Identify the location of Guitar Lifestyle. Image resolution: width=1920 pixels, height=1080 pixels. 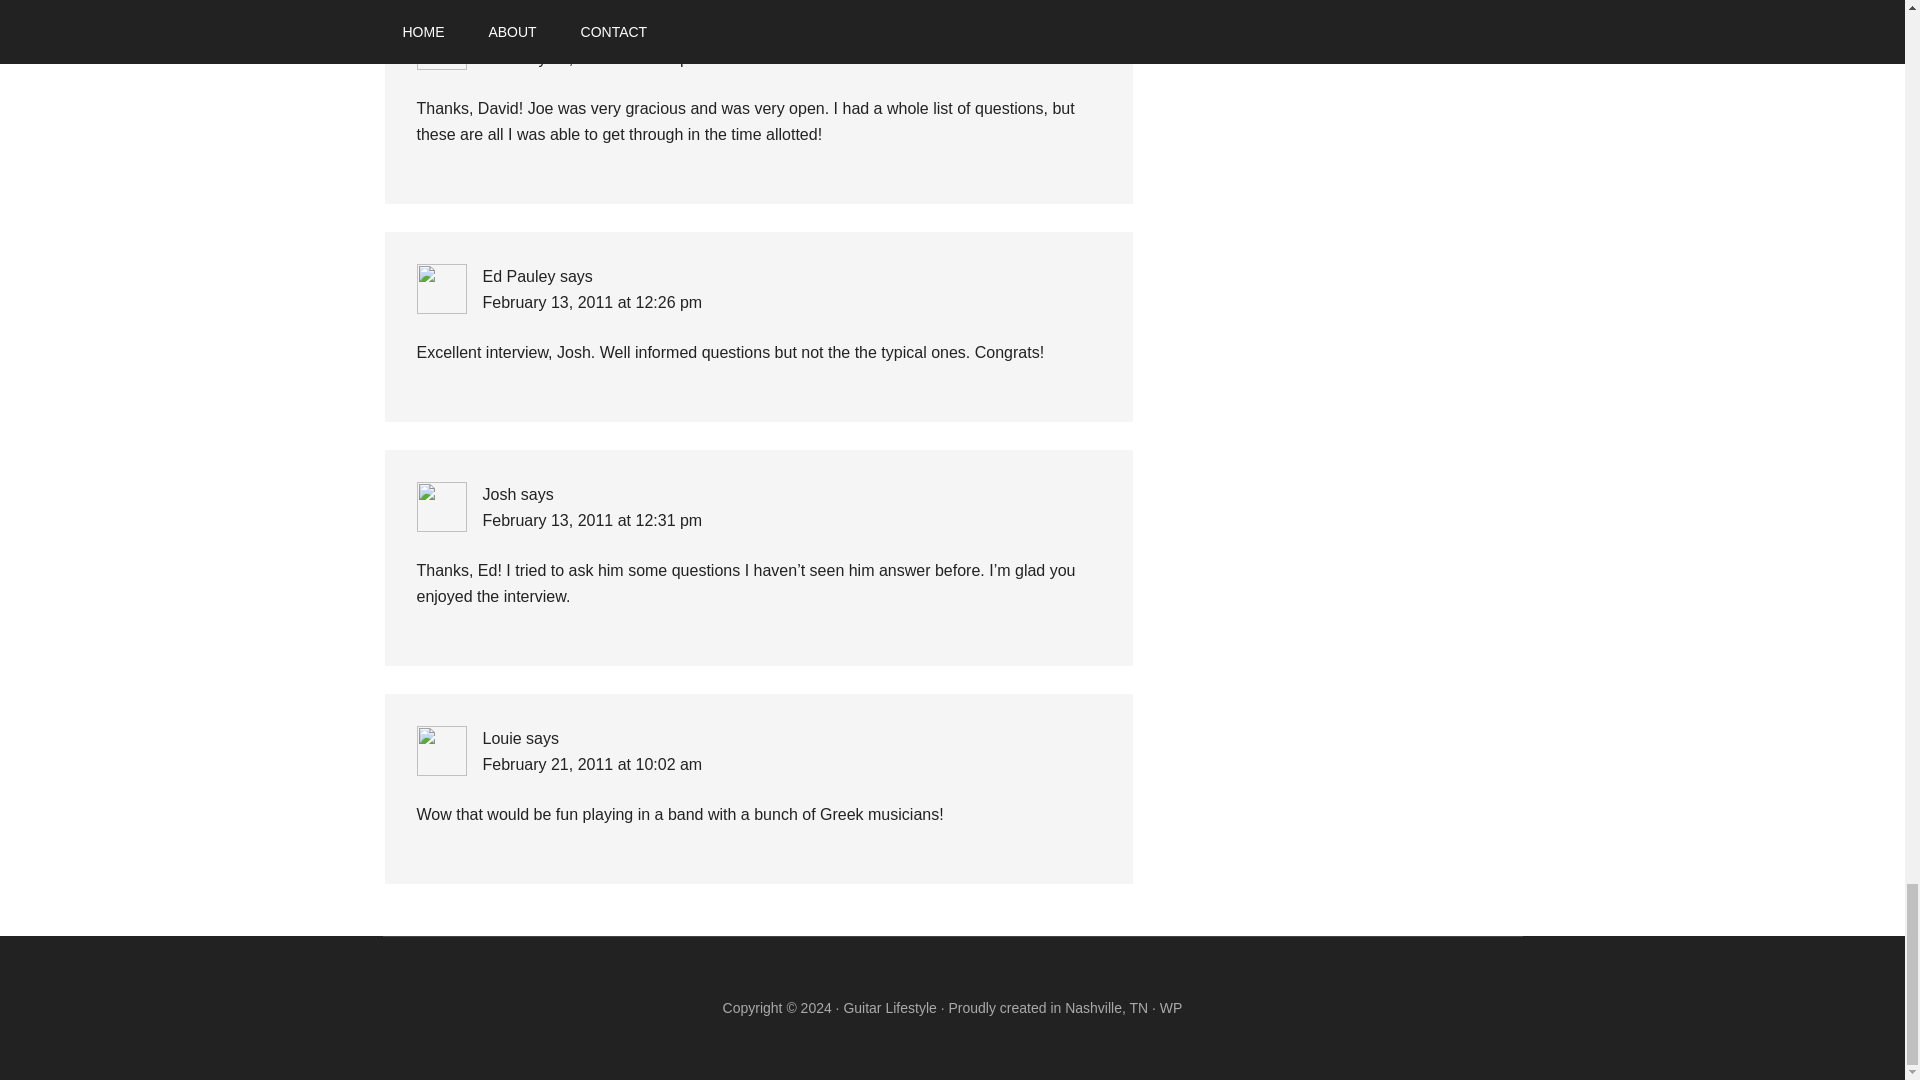
(889, 1008).